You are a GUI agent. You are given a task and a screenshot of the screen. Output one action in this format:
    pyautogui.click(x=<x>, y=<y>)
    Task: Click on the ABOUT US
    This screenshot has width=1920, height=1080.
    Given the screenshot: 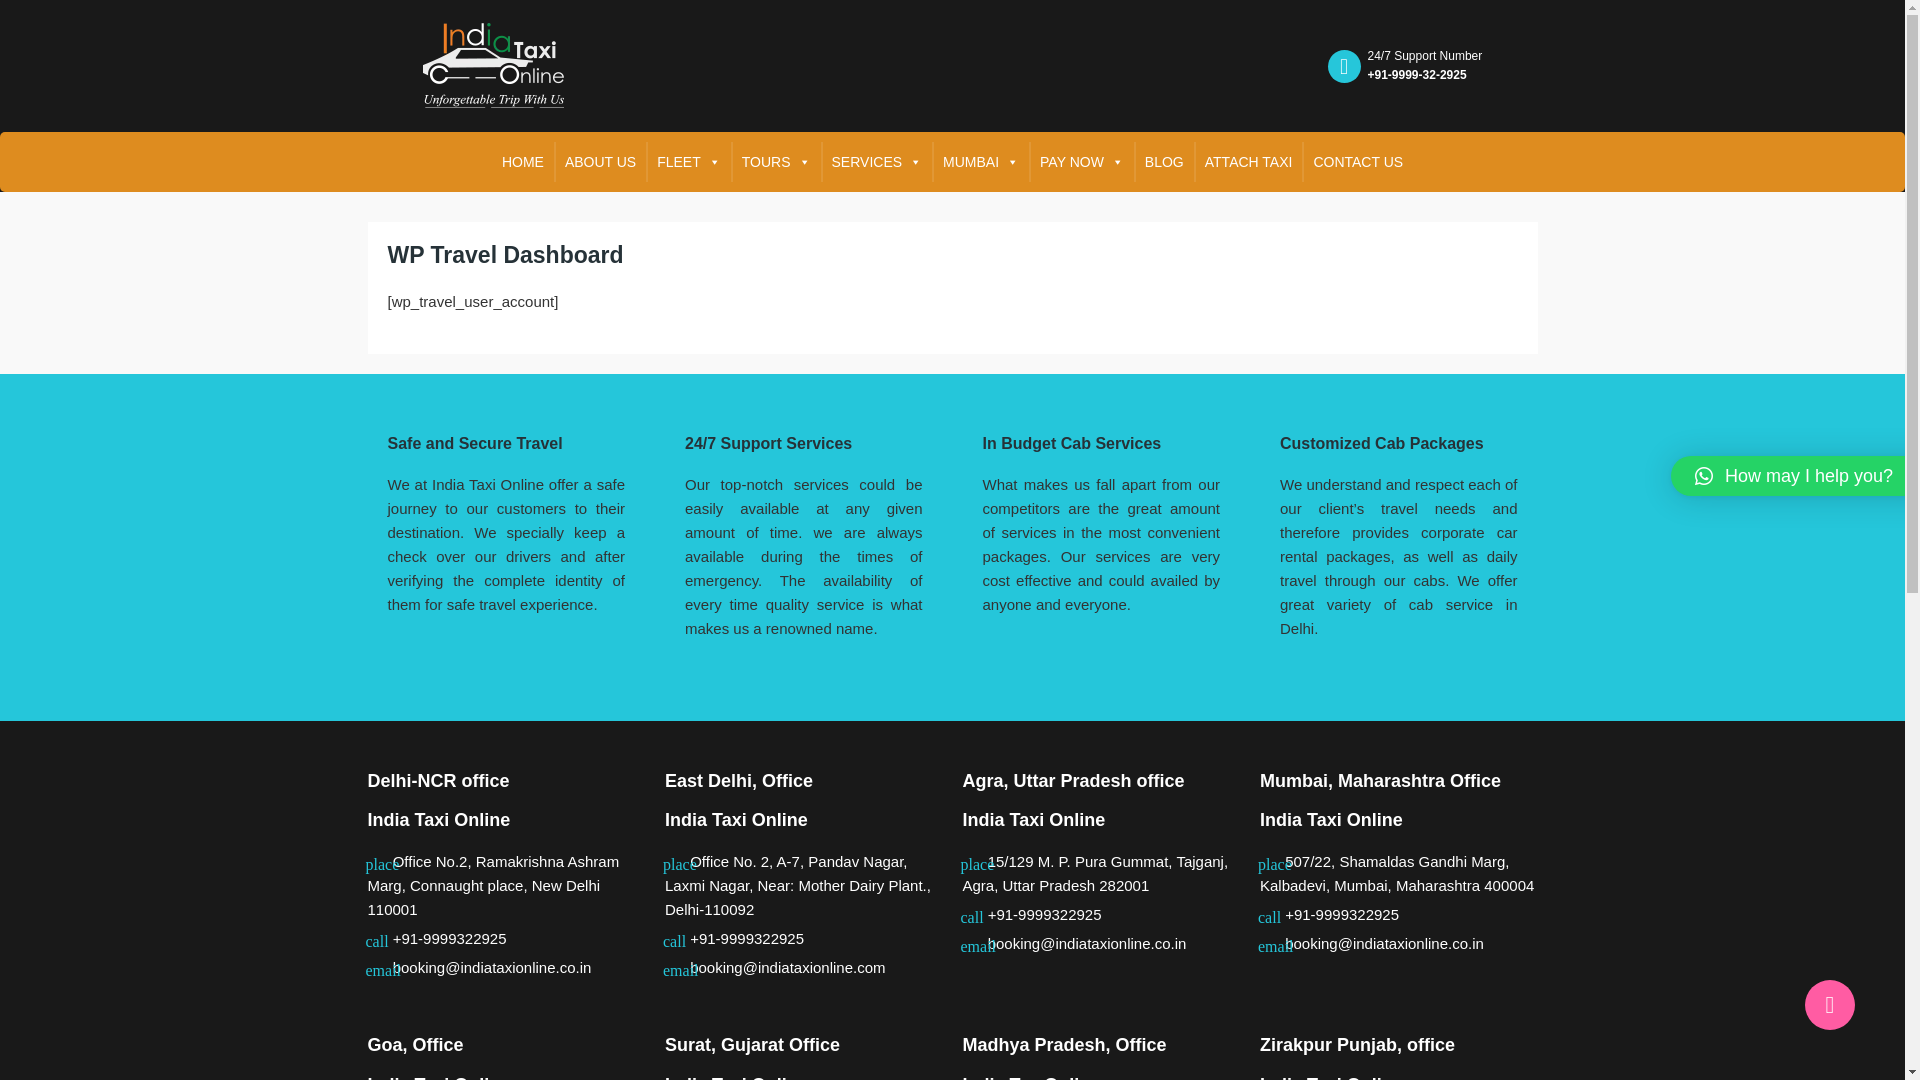 What is the action you would take?
    pyautogui.click(x=600, y=162)
    